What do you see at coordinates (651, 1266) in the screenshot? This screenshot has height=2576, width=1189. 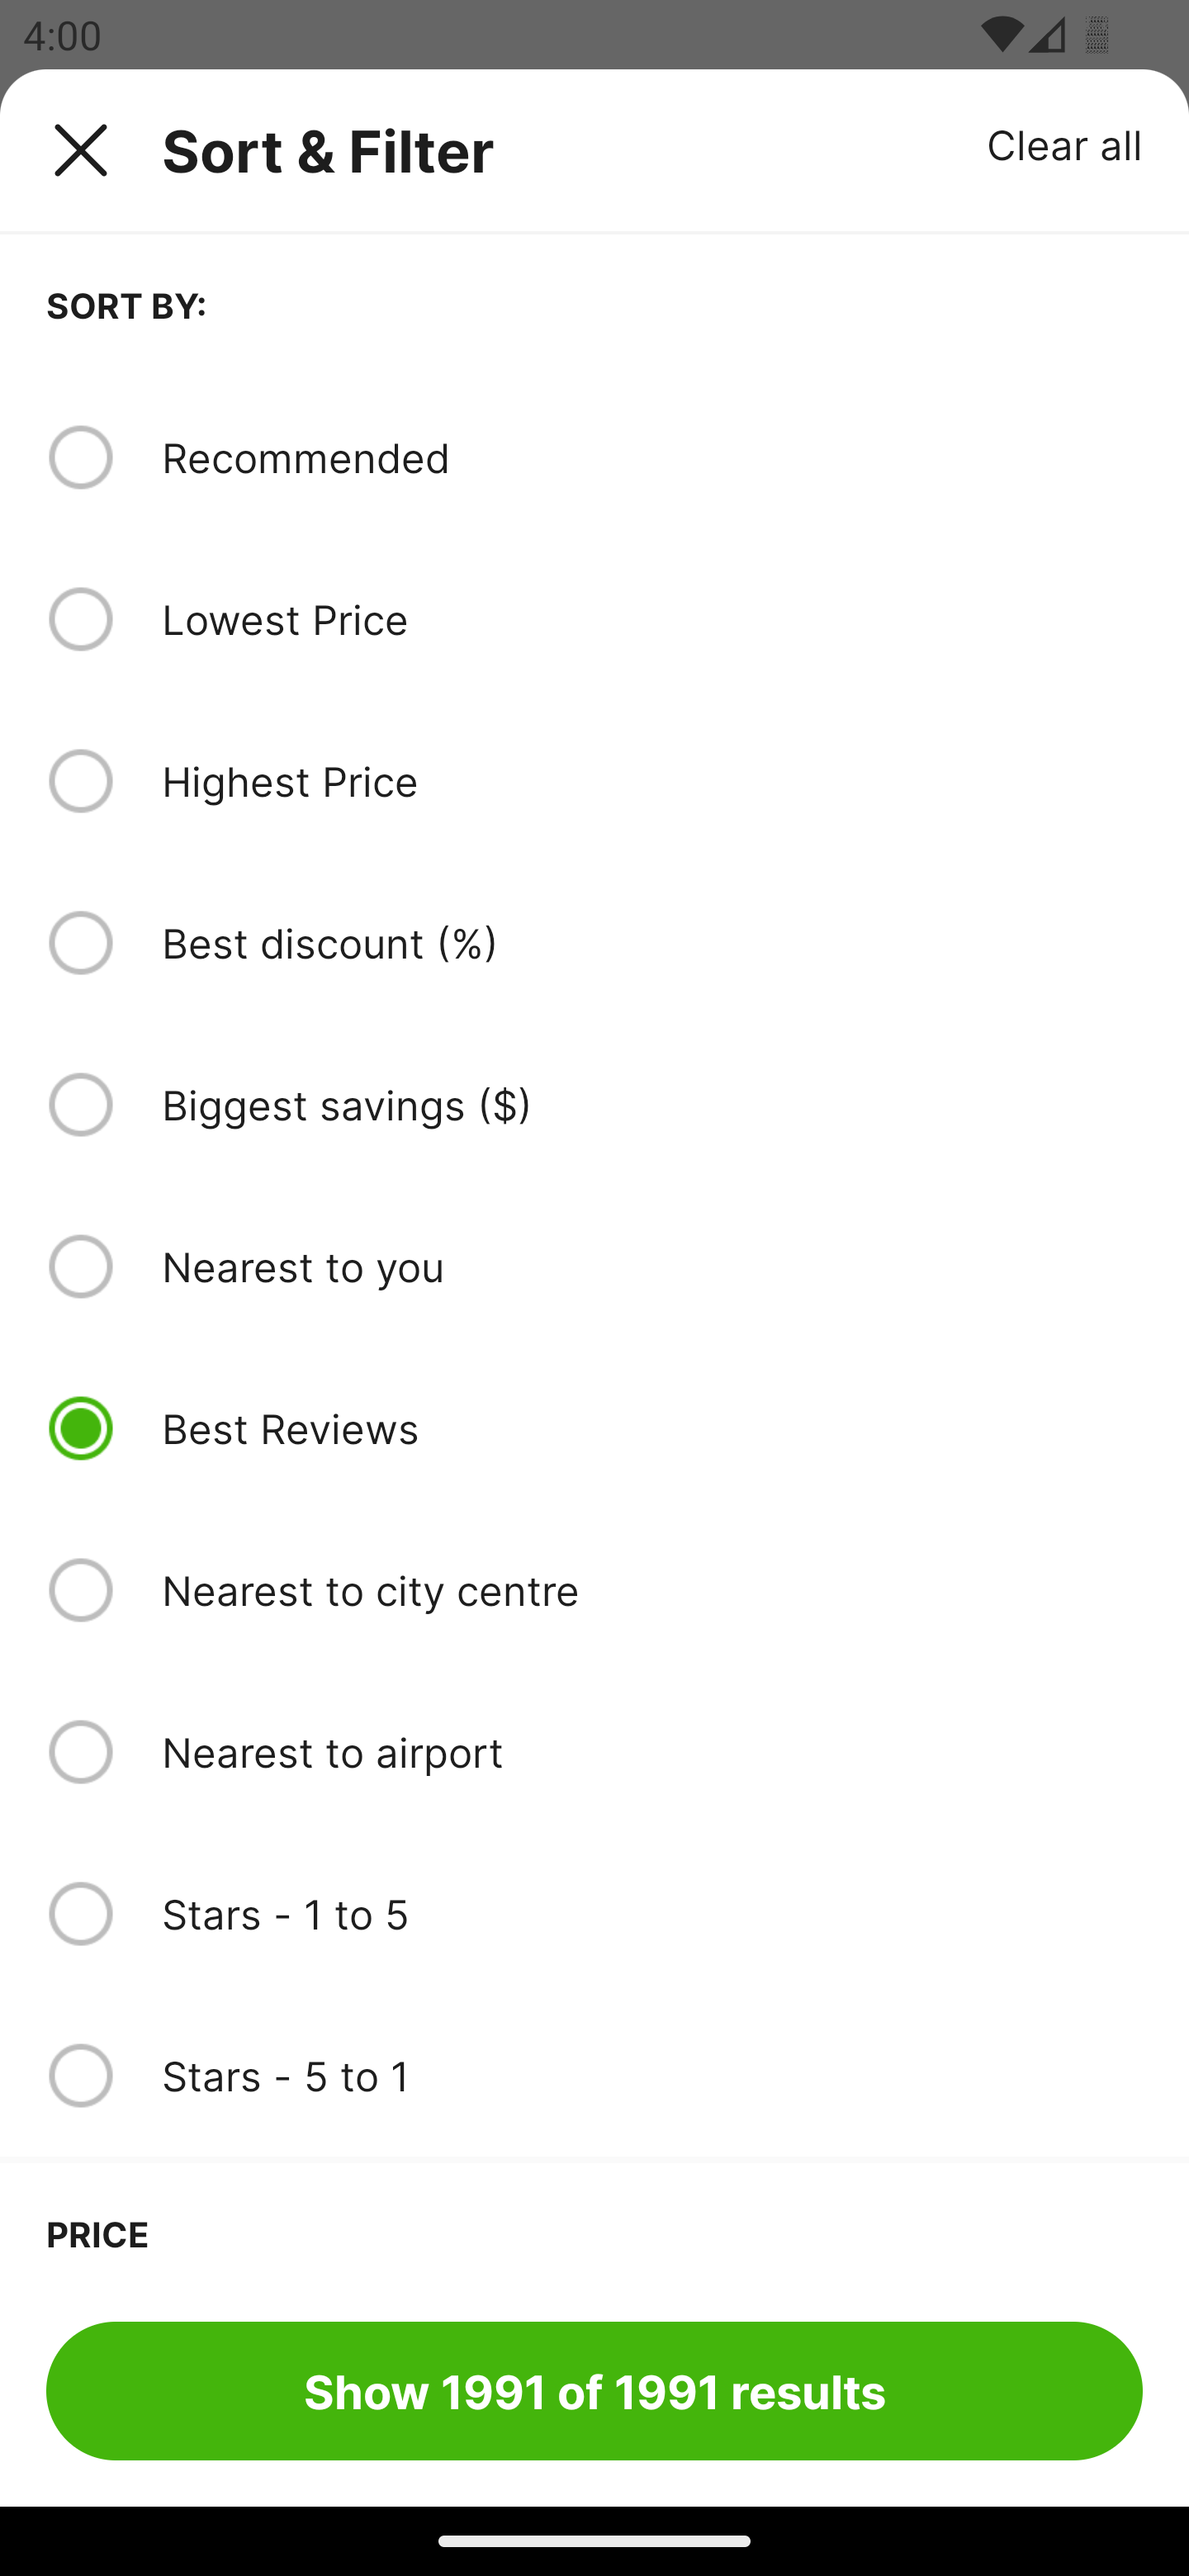 I see `Nearest to you` at bounding box center [651, 1266].